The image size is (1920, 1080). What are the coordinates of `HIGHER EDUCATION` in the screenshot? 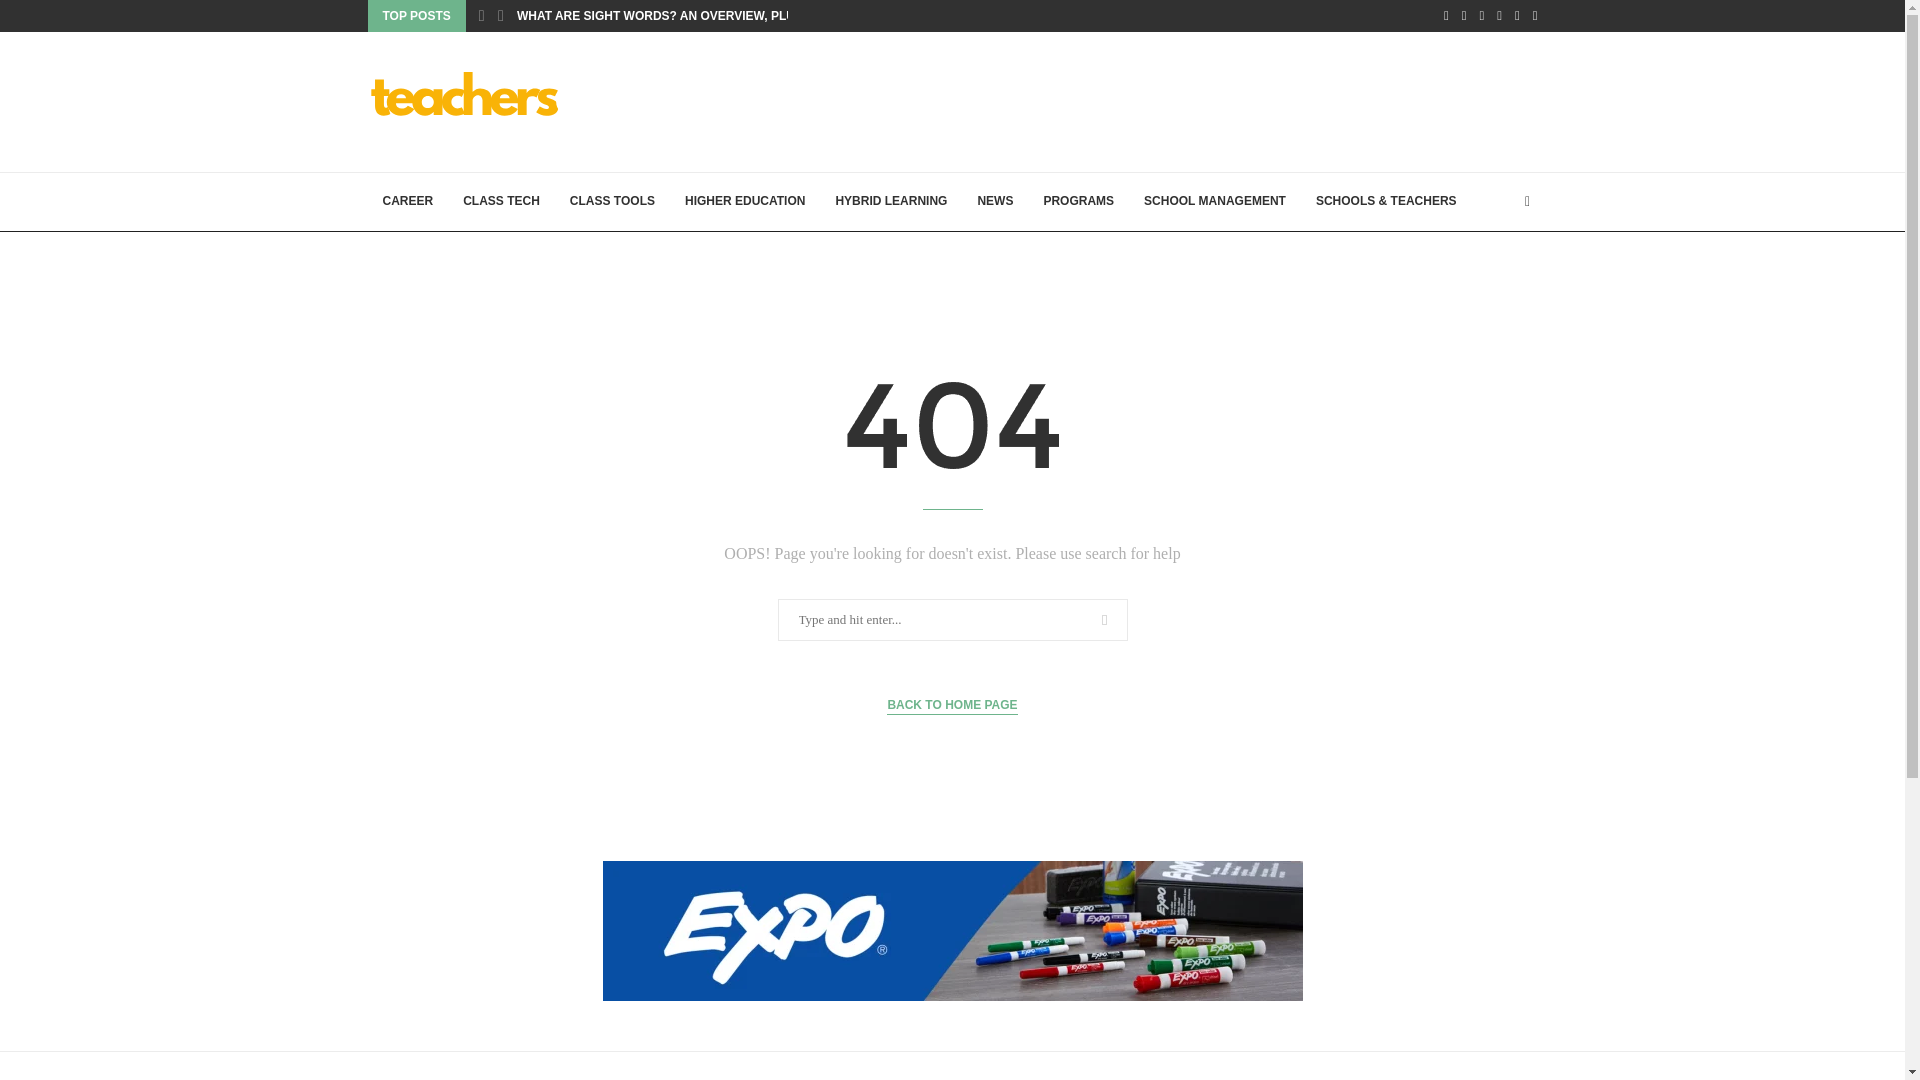 It's located at (744, 202).